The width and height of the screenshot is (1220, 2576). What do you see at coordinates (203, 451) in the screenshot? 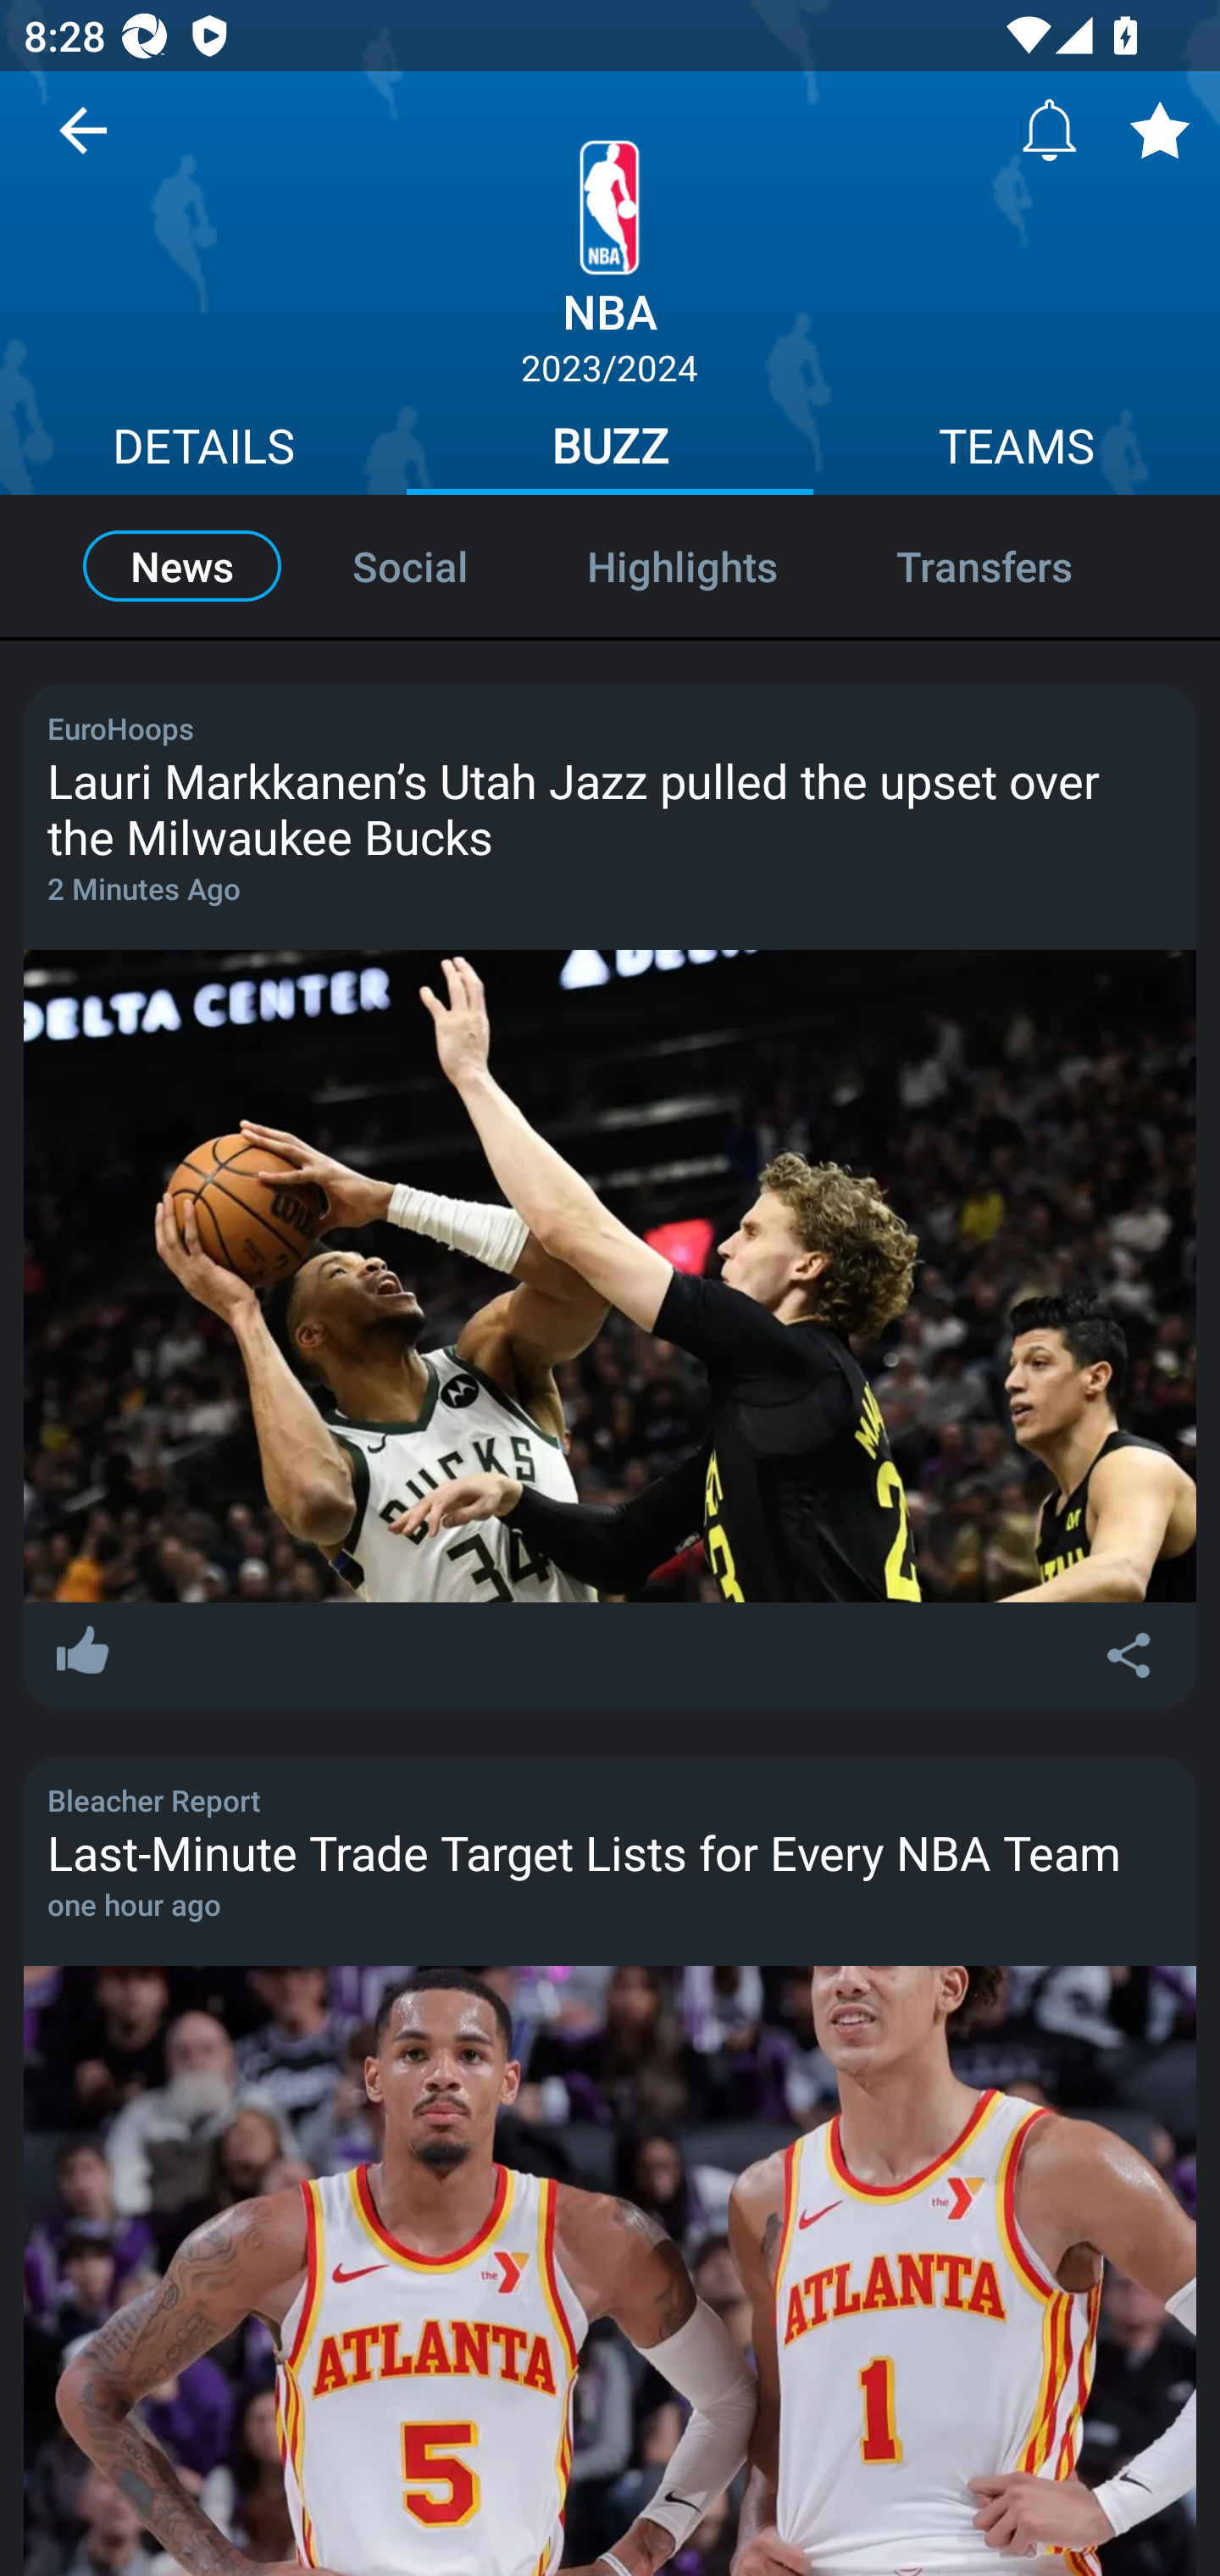
I see `DETAILS` at bounding box center [203, 451].